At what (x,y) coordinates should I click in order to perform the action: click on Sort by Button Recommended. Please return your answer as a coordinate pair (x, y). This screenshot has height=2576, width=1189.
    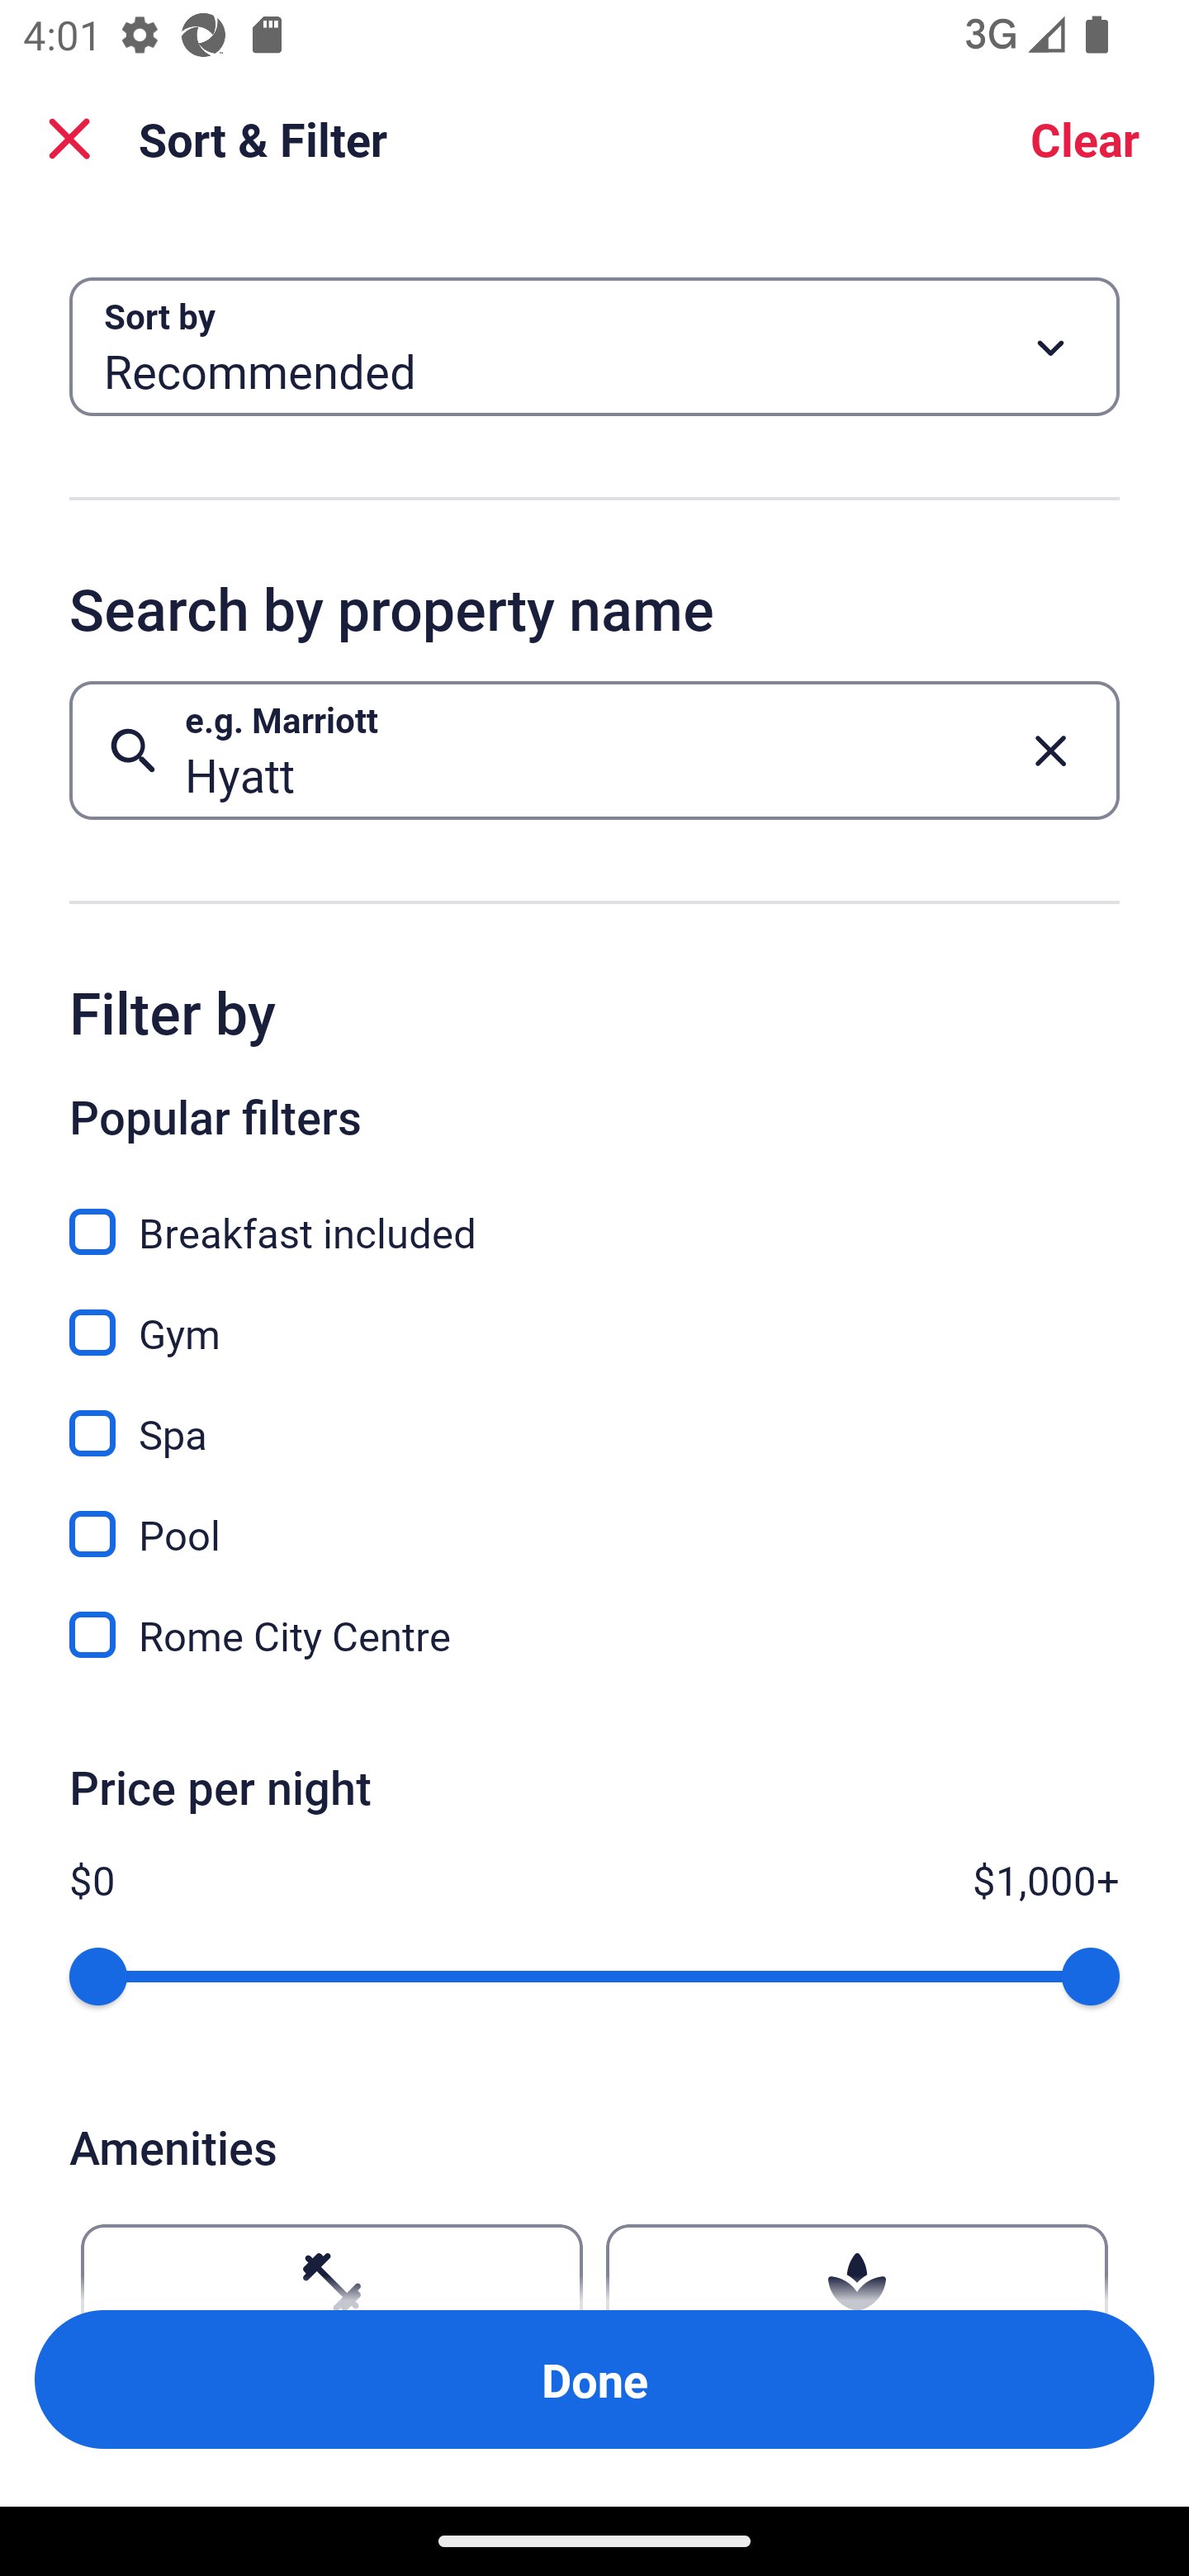
    Looking at the image, I should click on (594, 347).